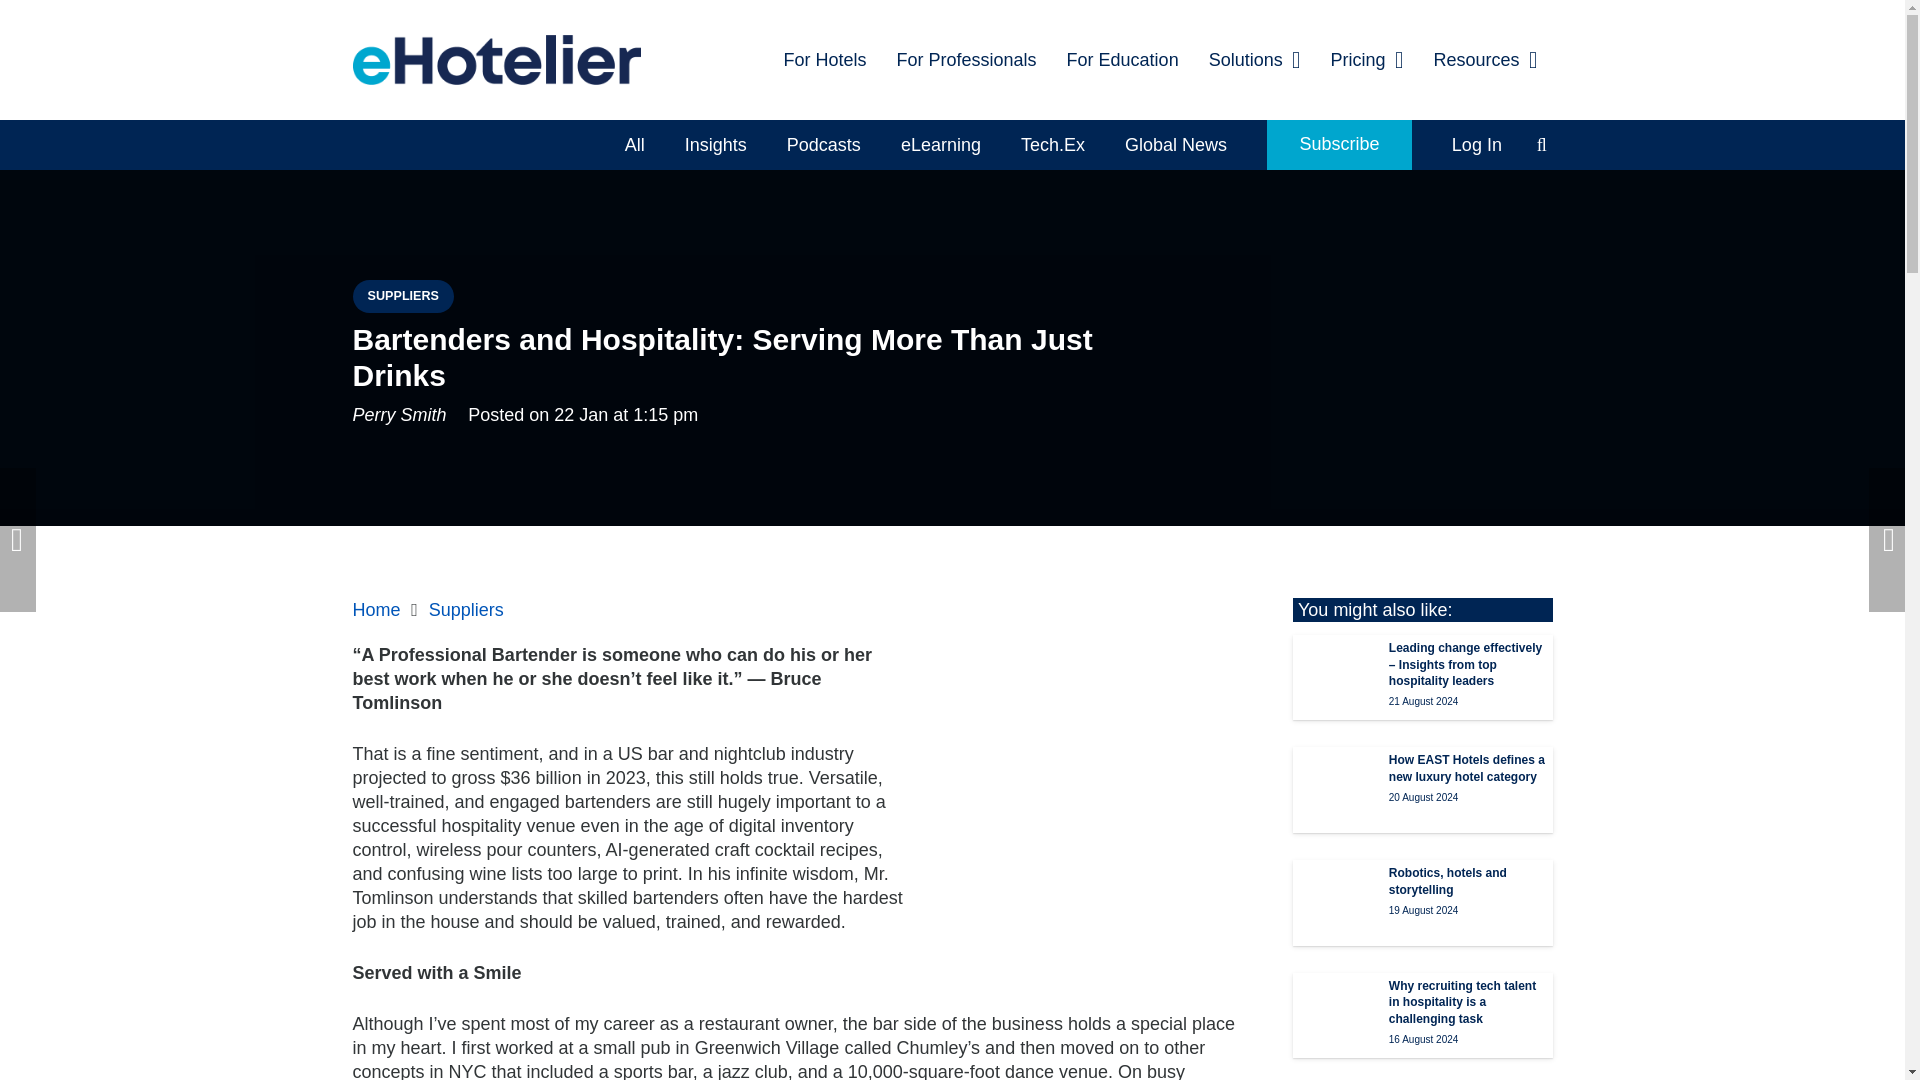 This screenshot has width=1920, height=1080. I want to click on All, so click(634, 144).